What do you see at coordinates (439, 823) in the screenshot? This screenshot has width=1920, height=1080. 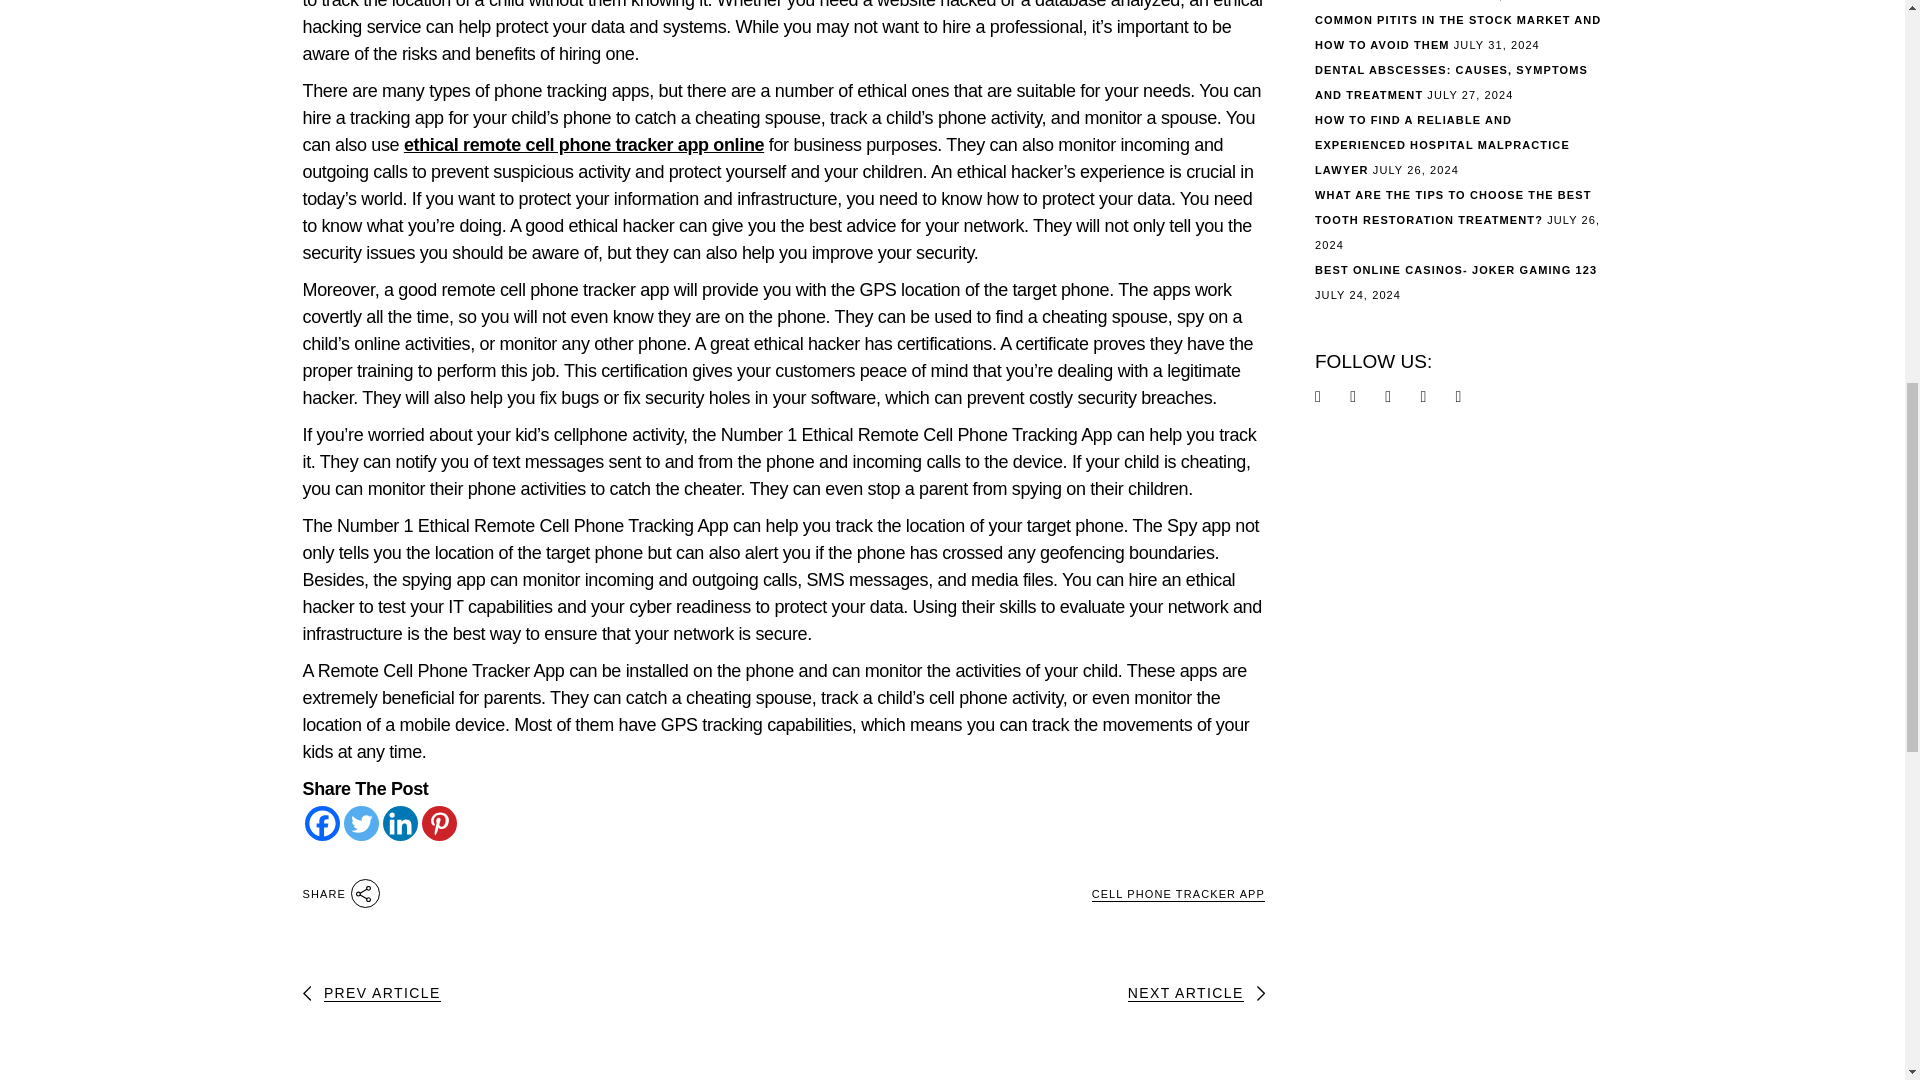 I see `Pinterest` at bounding box center [439, 823].